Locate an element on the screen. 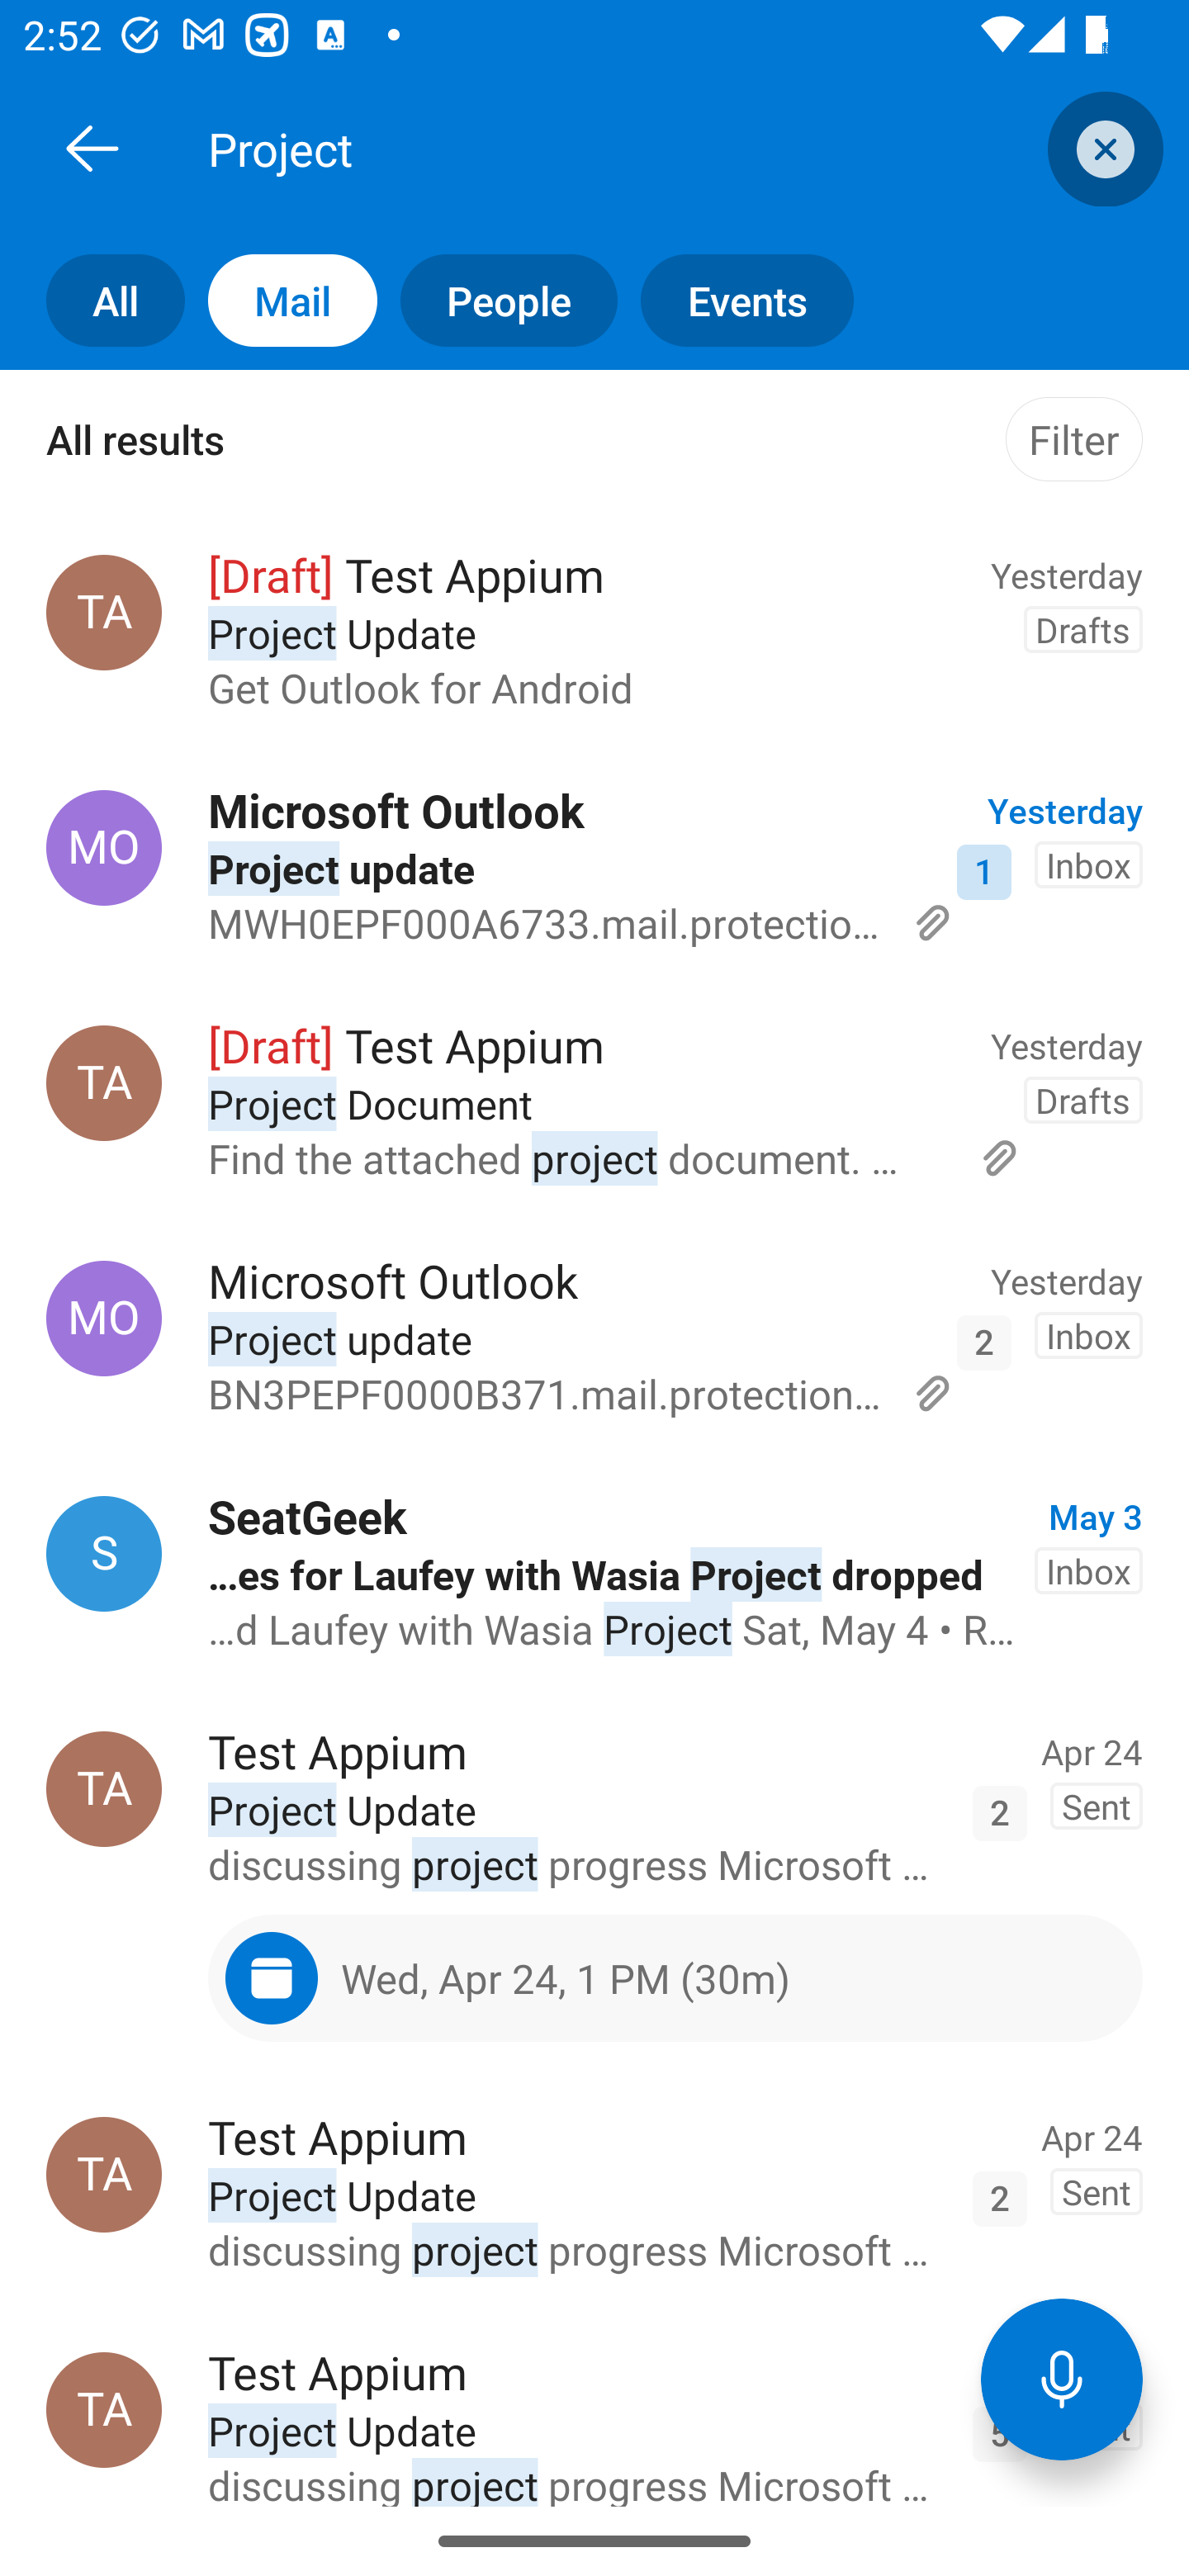 The width and height of the screenshot is (1189, 2576). clear search is located at coordinates (1101, 149).